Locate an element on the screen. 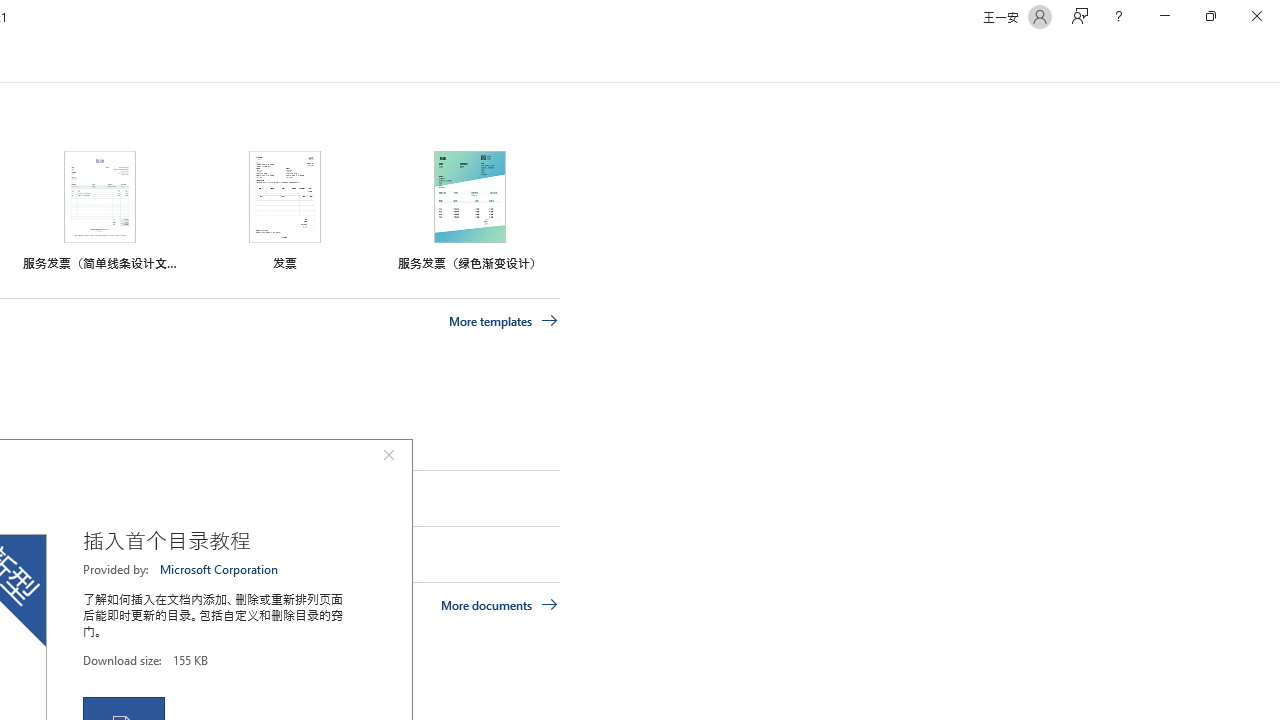 The height and width of the screenshot is (720, 1280). Microsoft Corporation is located at coordinates (220, 569).